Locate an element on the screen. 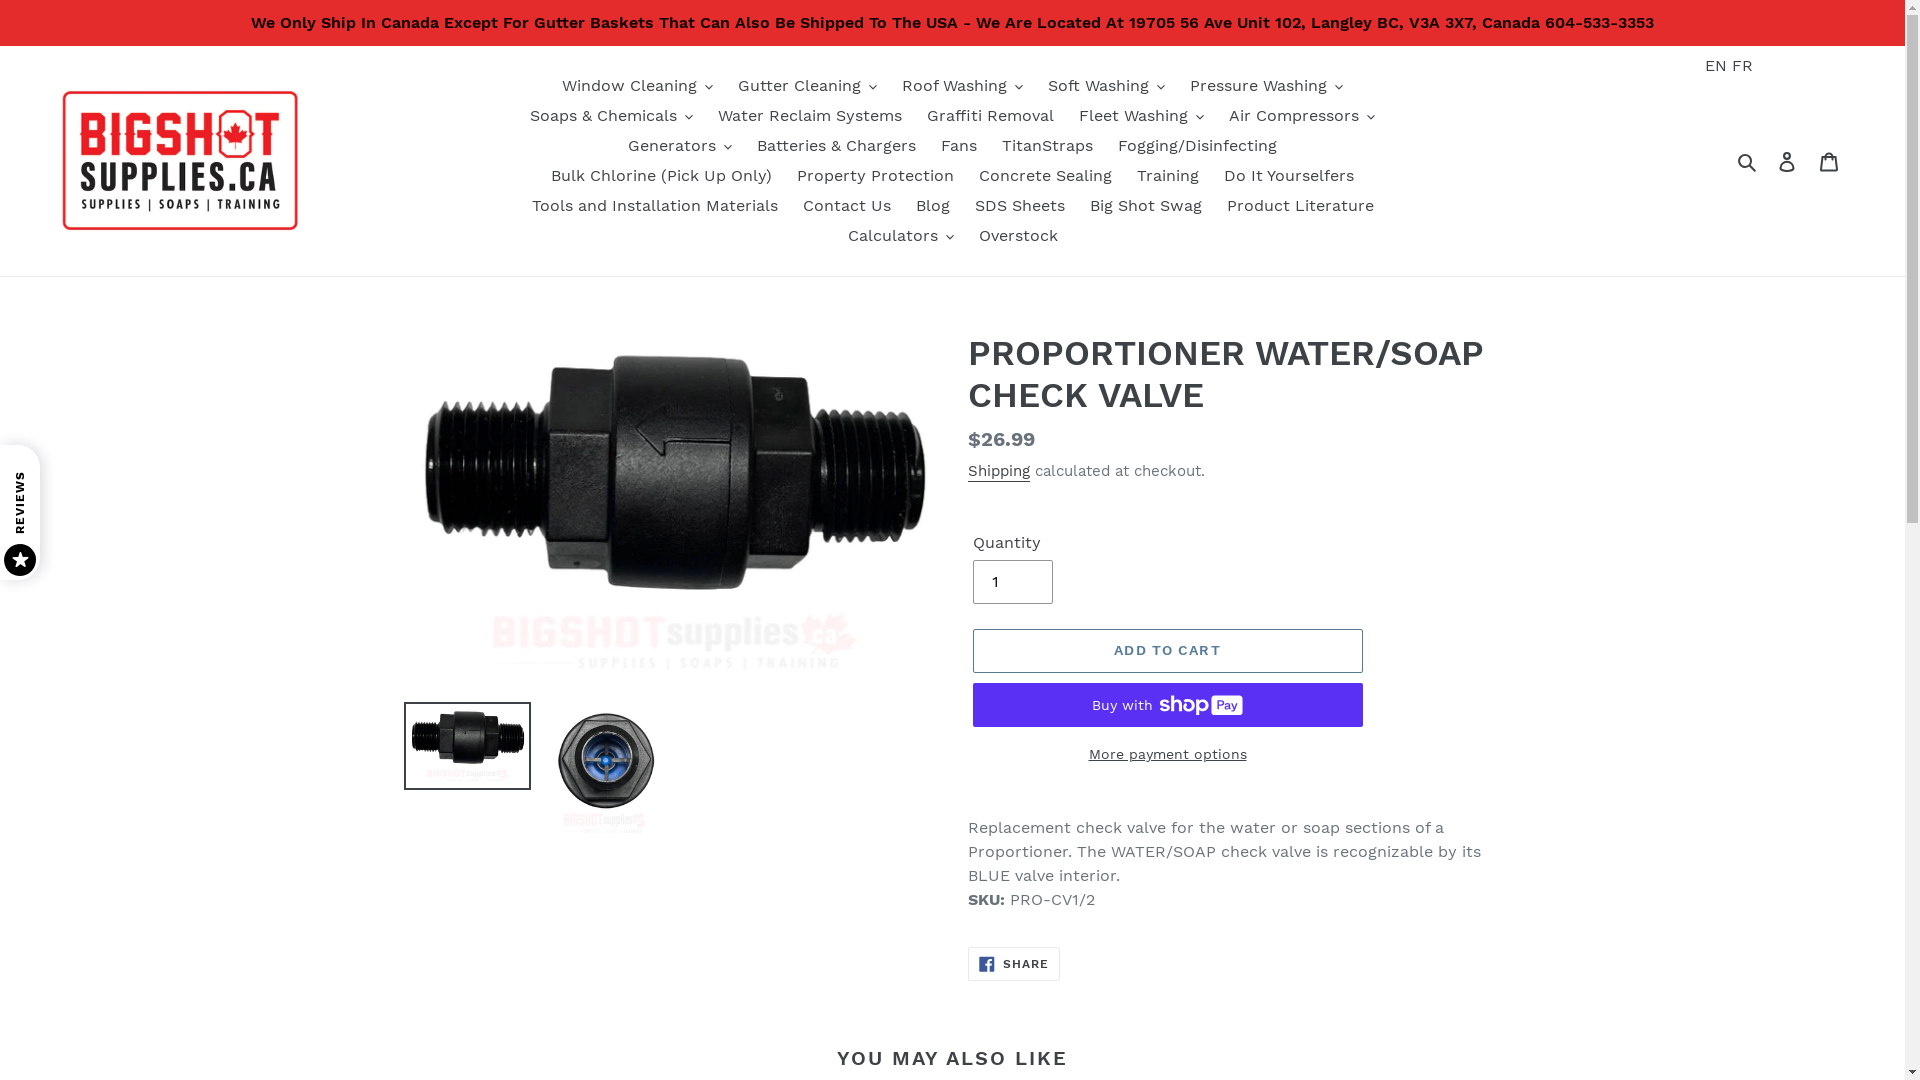  Fogging/Disinfecting is located at coordinates (1198, 146).